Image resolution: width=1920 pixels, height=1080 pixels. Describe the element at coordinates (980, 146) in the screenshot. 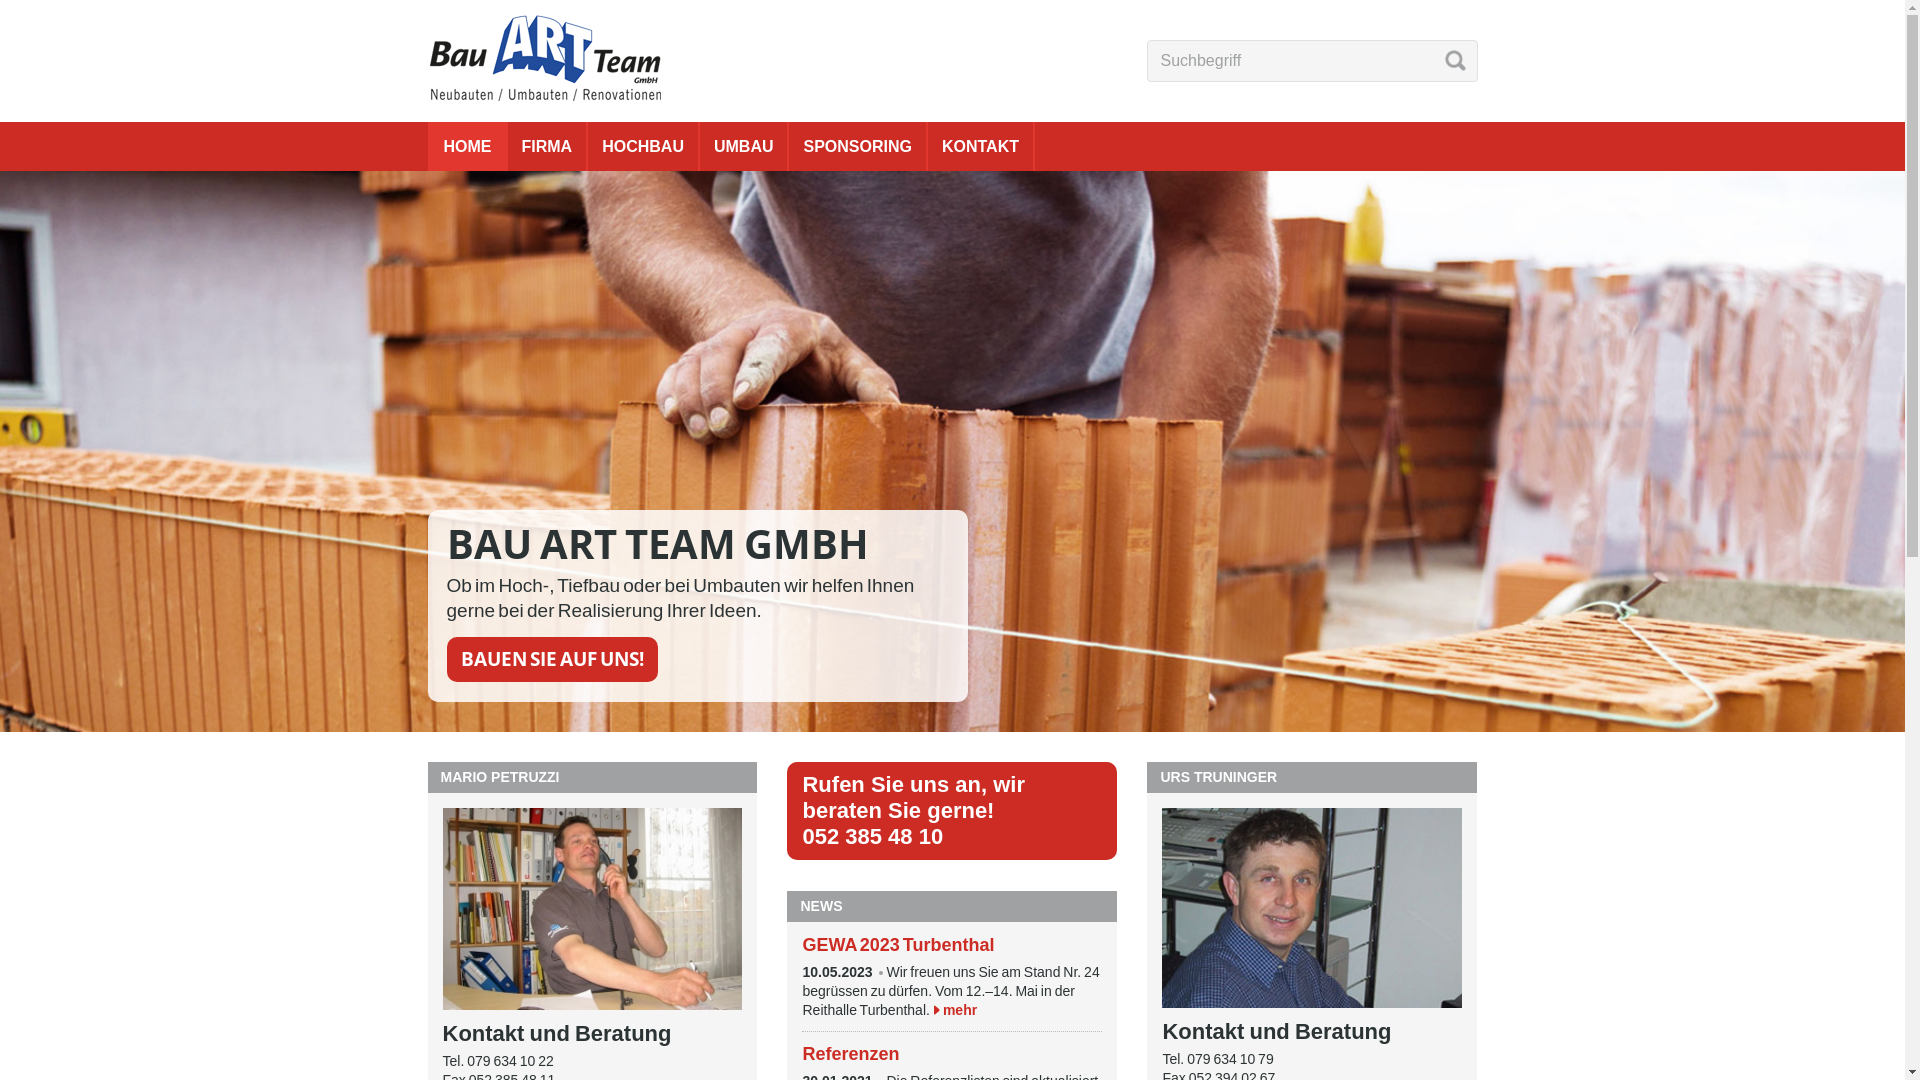

I see `KONTAKT` at that location.